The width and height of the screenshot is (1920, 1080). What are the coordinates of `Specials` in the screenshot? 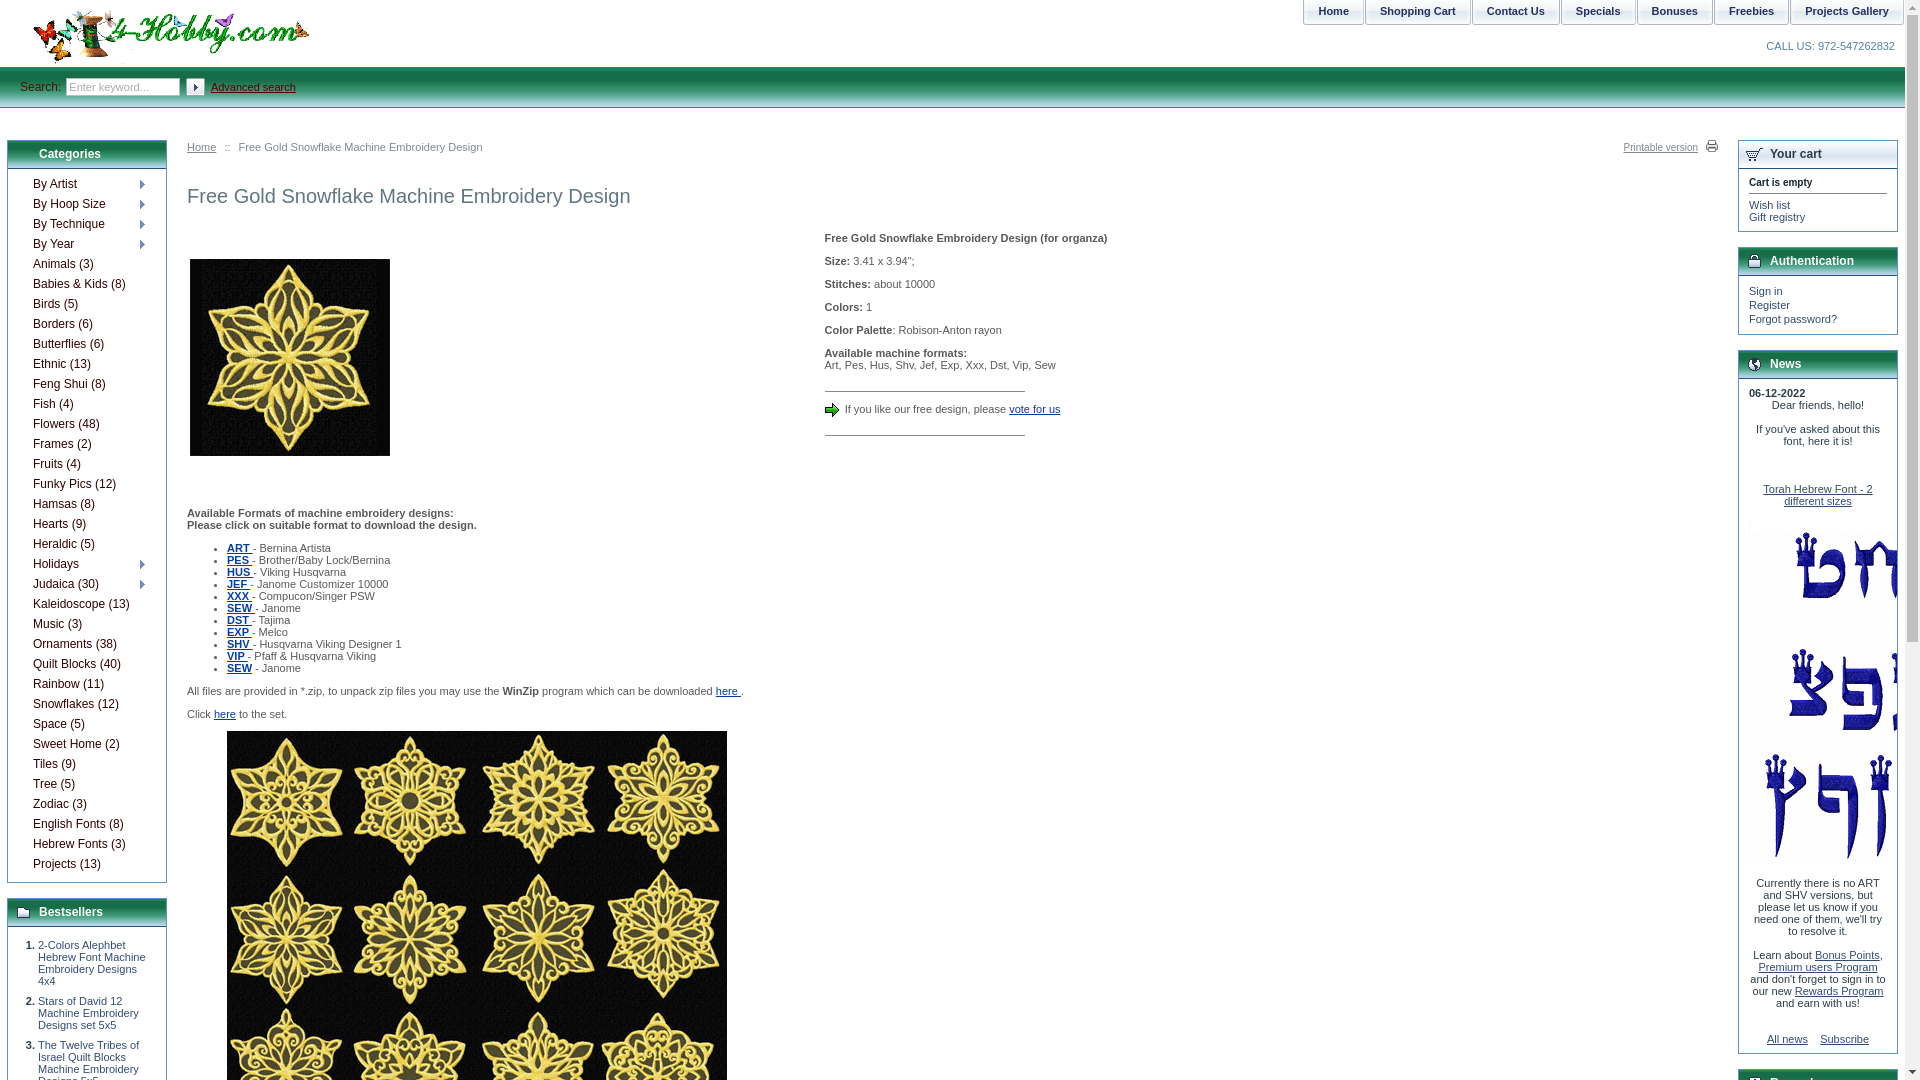 It's located at (1596, 18).